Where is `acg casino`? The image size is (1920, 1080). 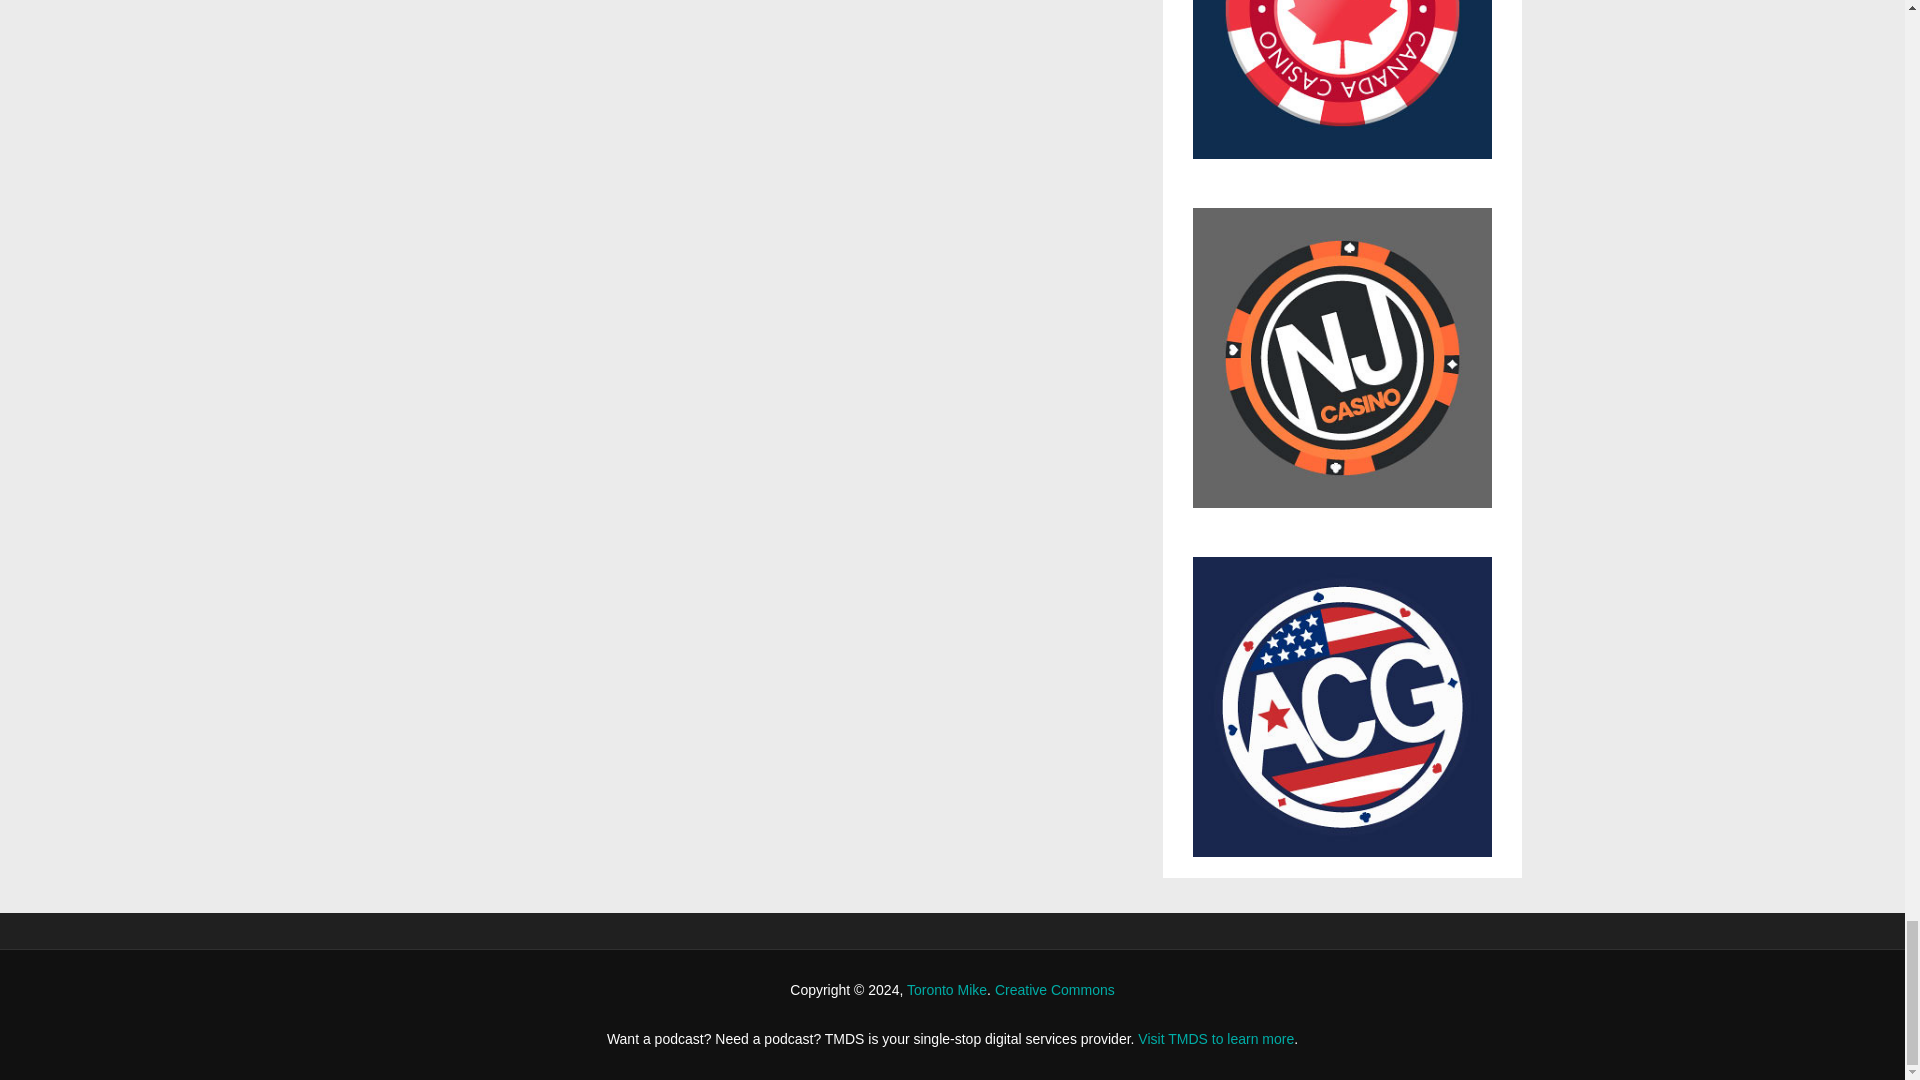 acg casino is located at coordinates (1342, 707).